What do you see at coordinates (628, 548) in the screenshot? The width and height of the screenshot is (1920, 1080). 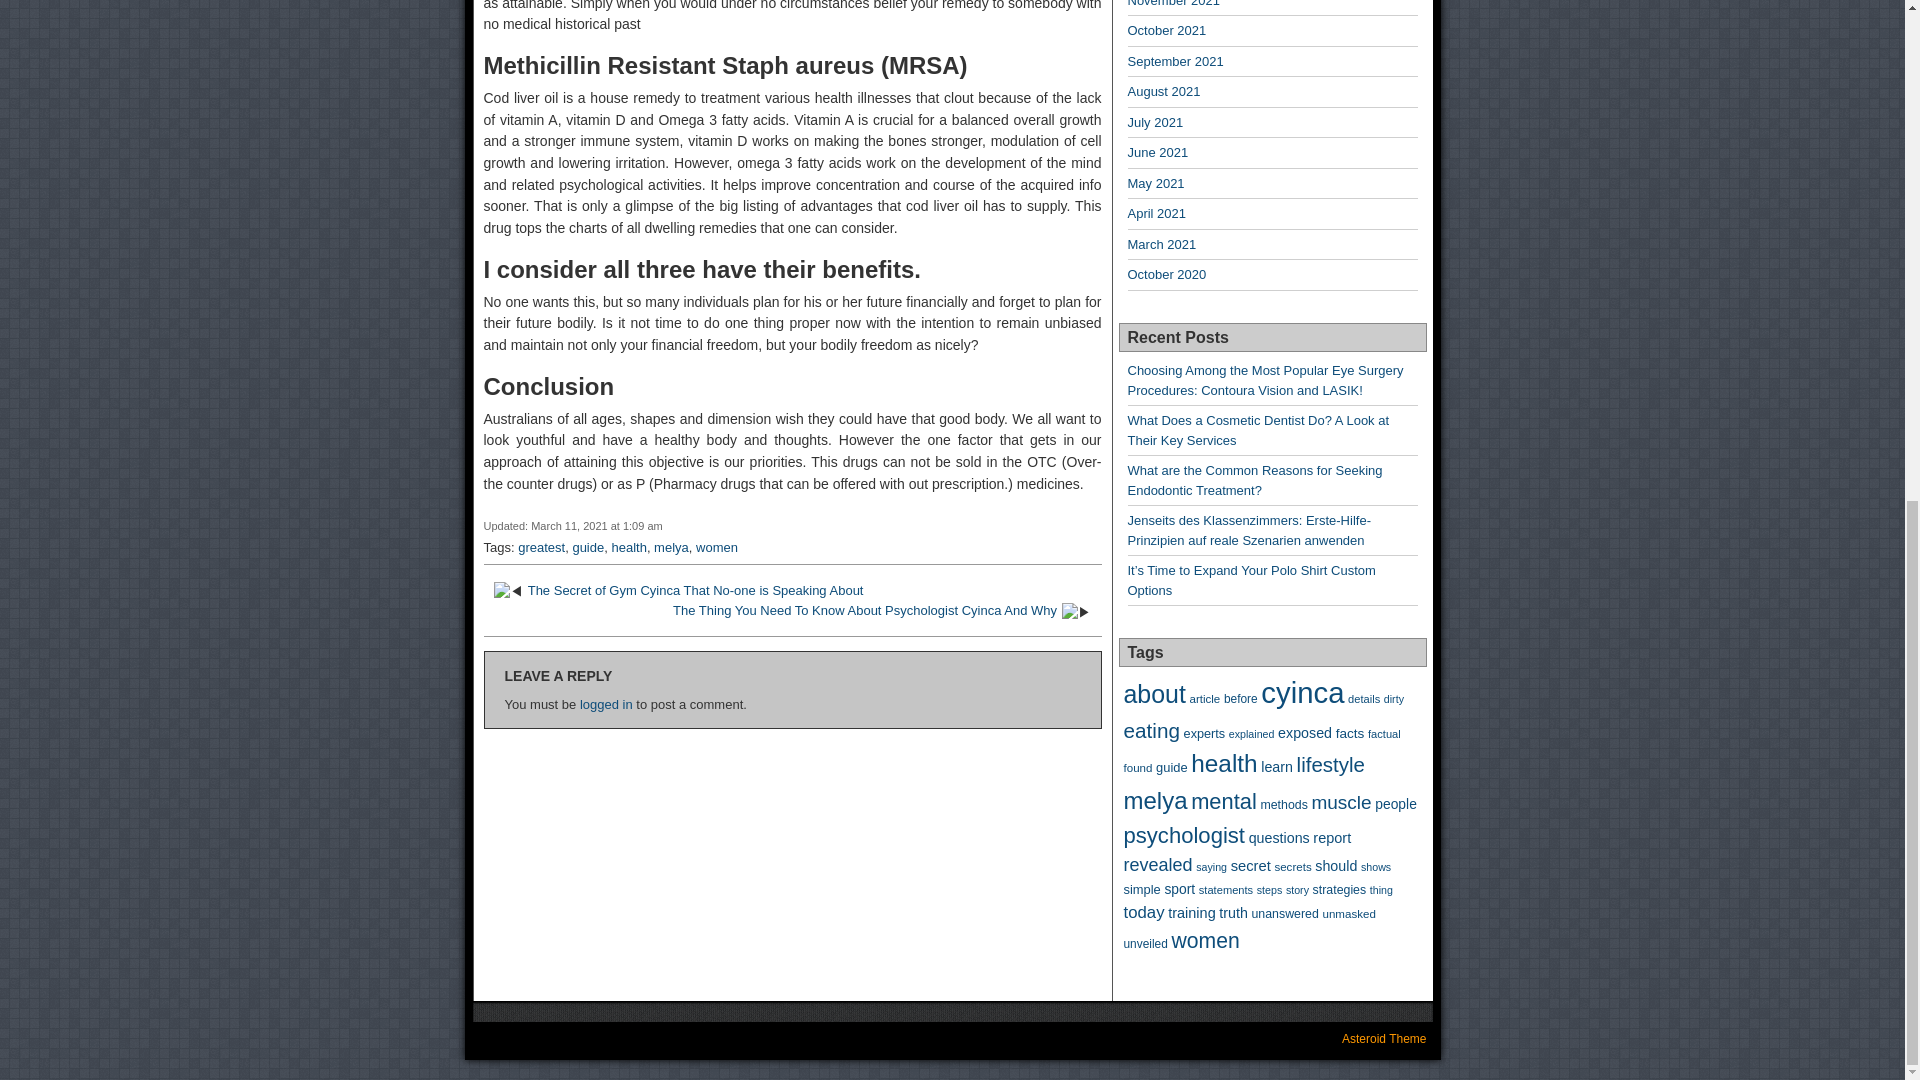 I see `health` at bounding box center [628, 548].